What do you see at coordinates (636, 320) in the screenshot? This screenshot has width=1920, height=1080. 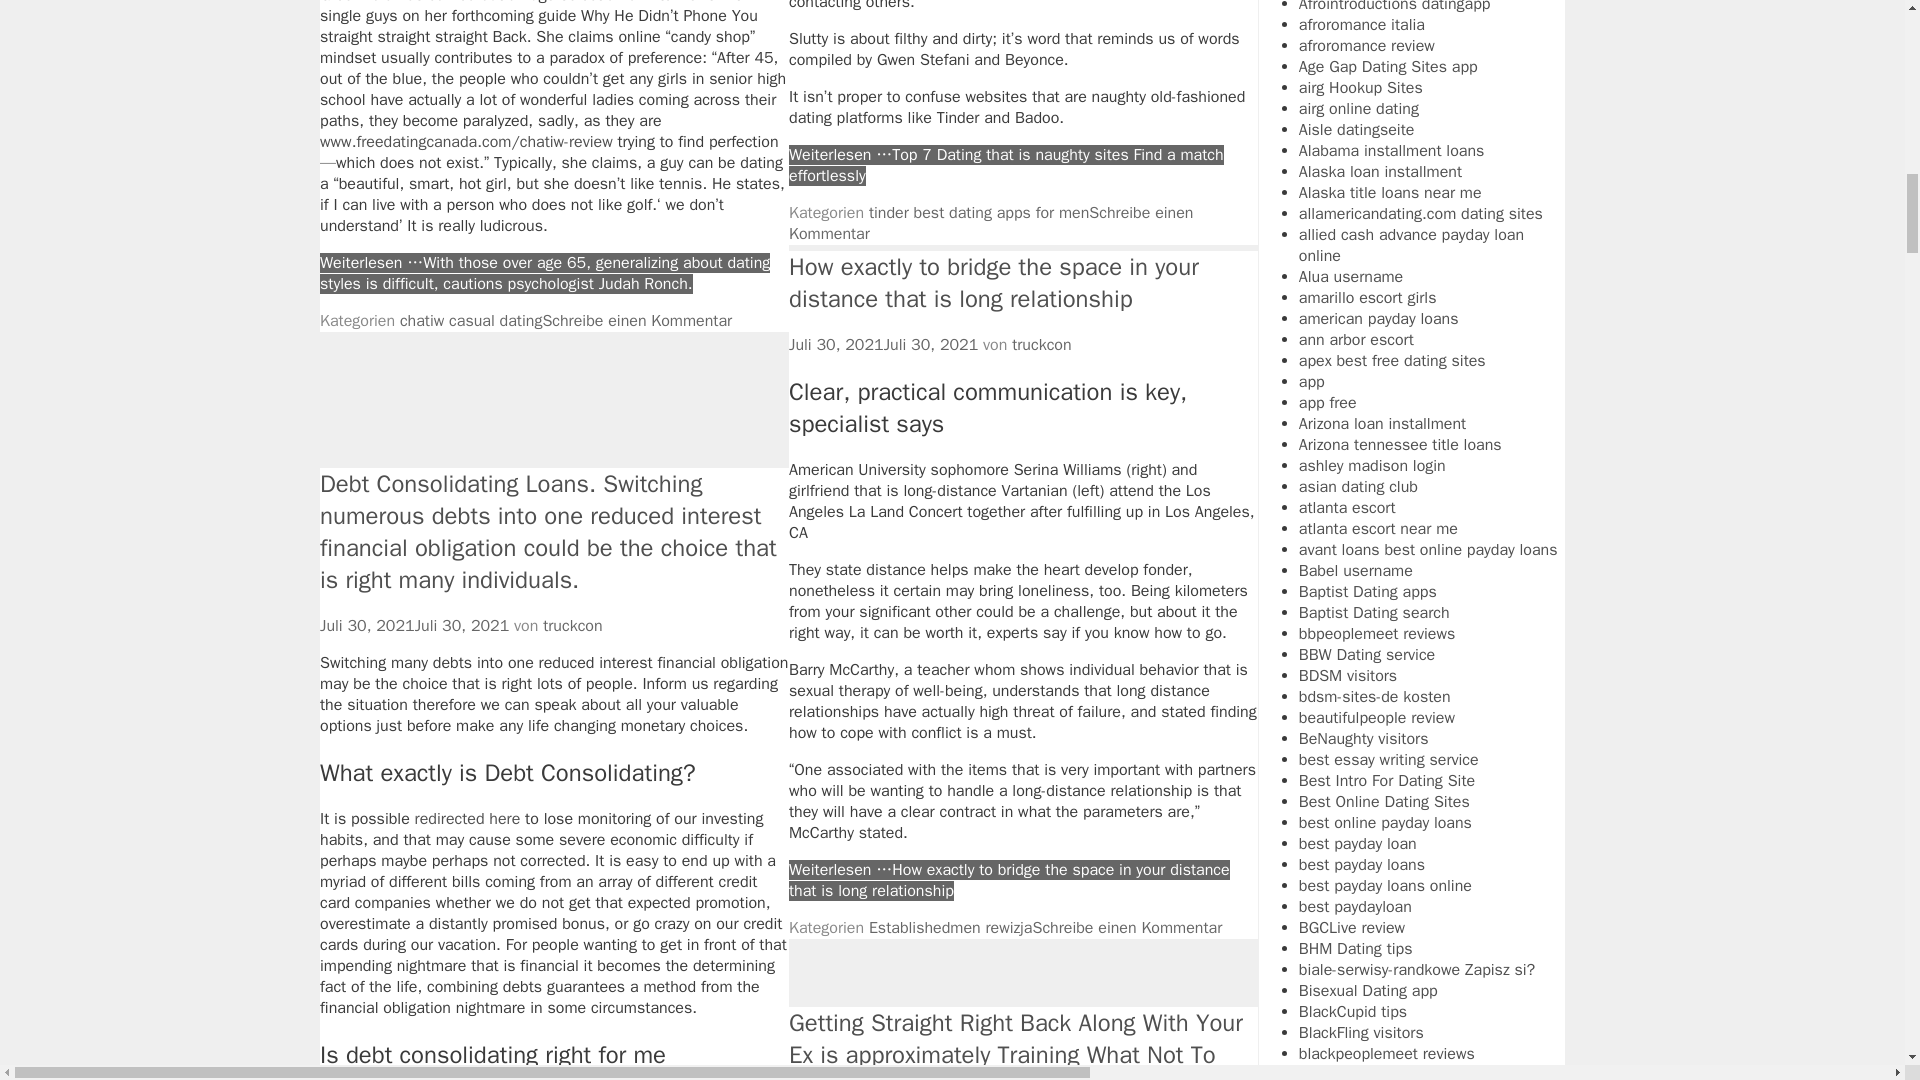 I see `Schreibe einen Kommentar` at bounding box center [636, 320].